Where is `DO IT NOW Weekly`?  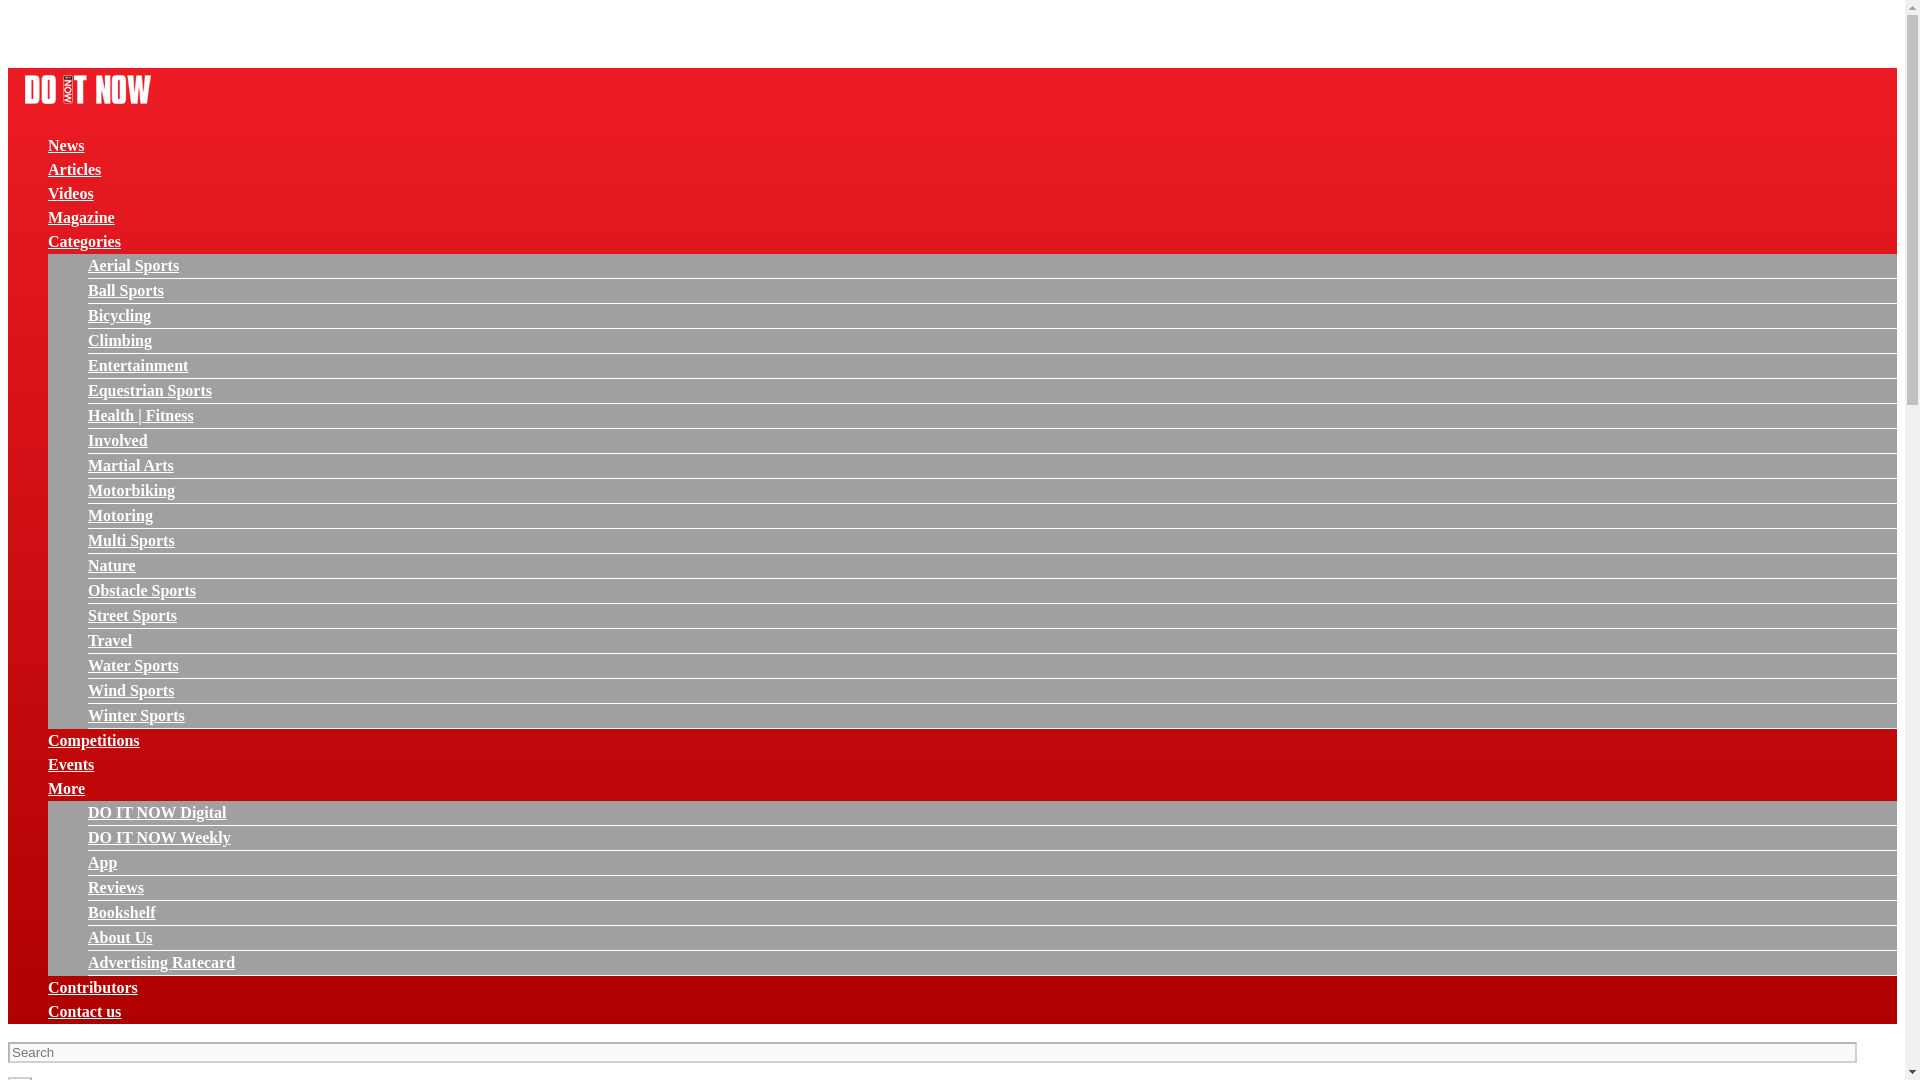
DO IT NOW Weekly is located at coordinates (159, 837).